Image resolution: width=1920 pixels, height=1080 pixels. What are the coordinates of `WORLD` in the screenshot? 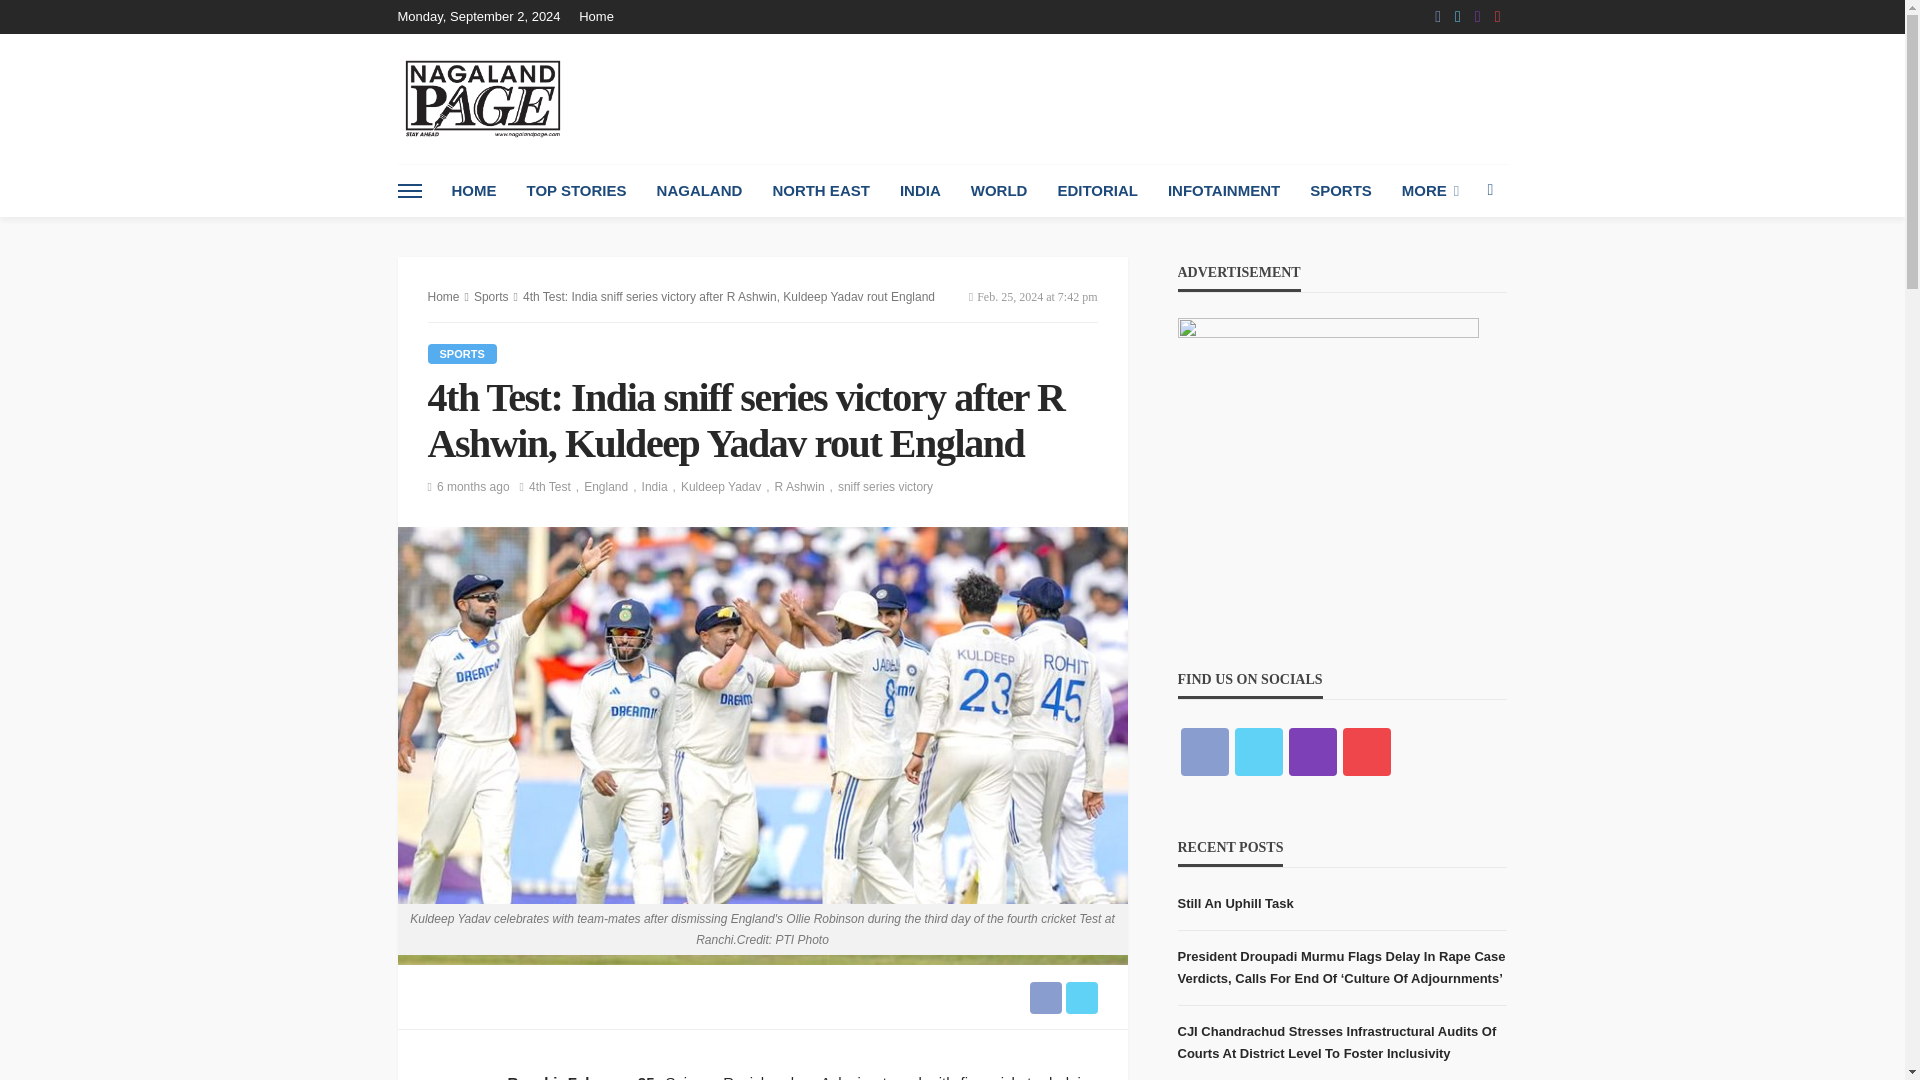 It's located at (999, 191).